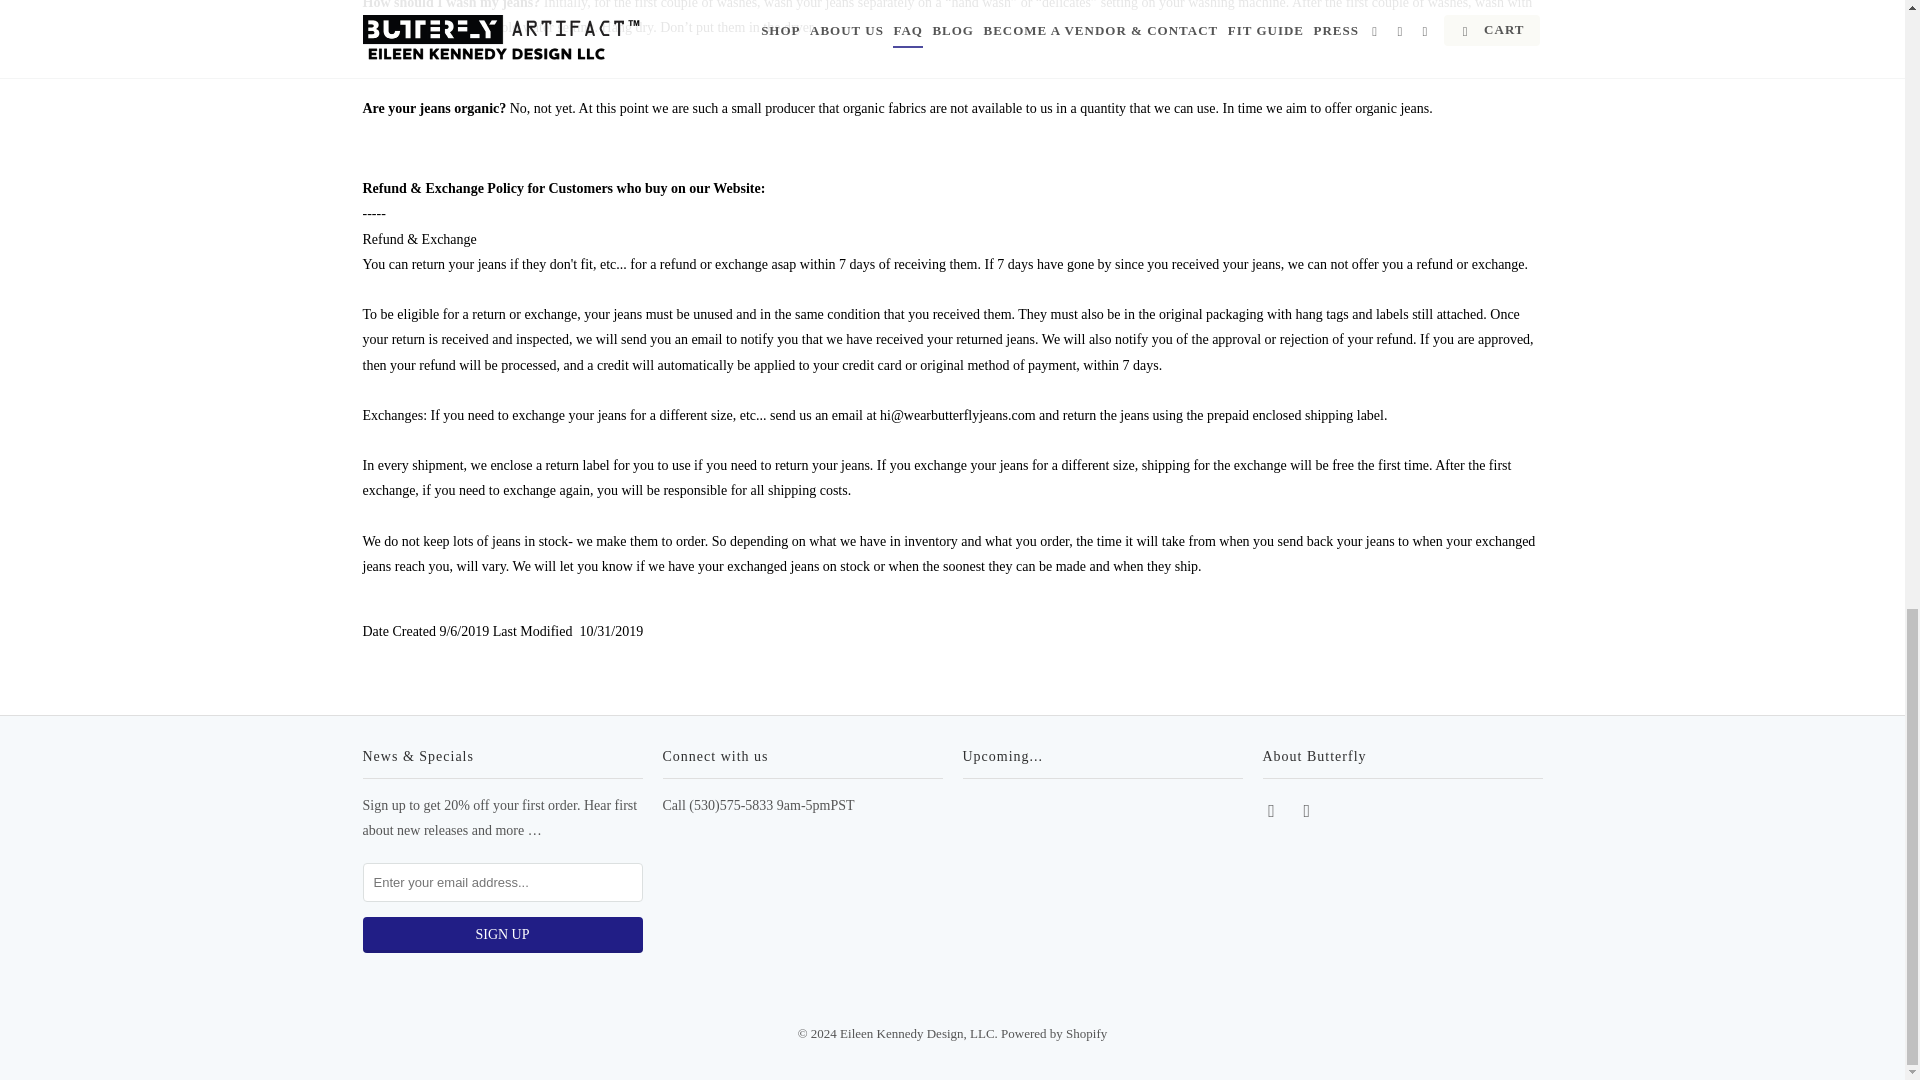 This screenshot has height=1080, width=1920. I want to click on Eileen Kennedy Design, LLC on Facebook, so click(1272, 810).